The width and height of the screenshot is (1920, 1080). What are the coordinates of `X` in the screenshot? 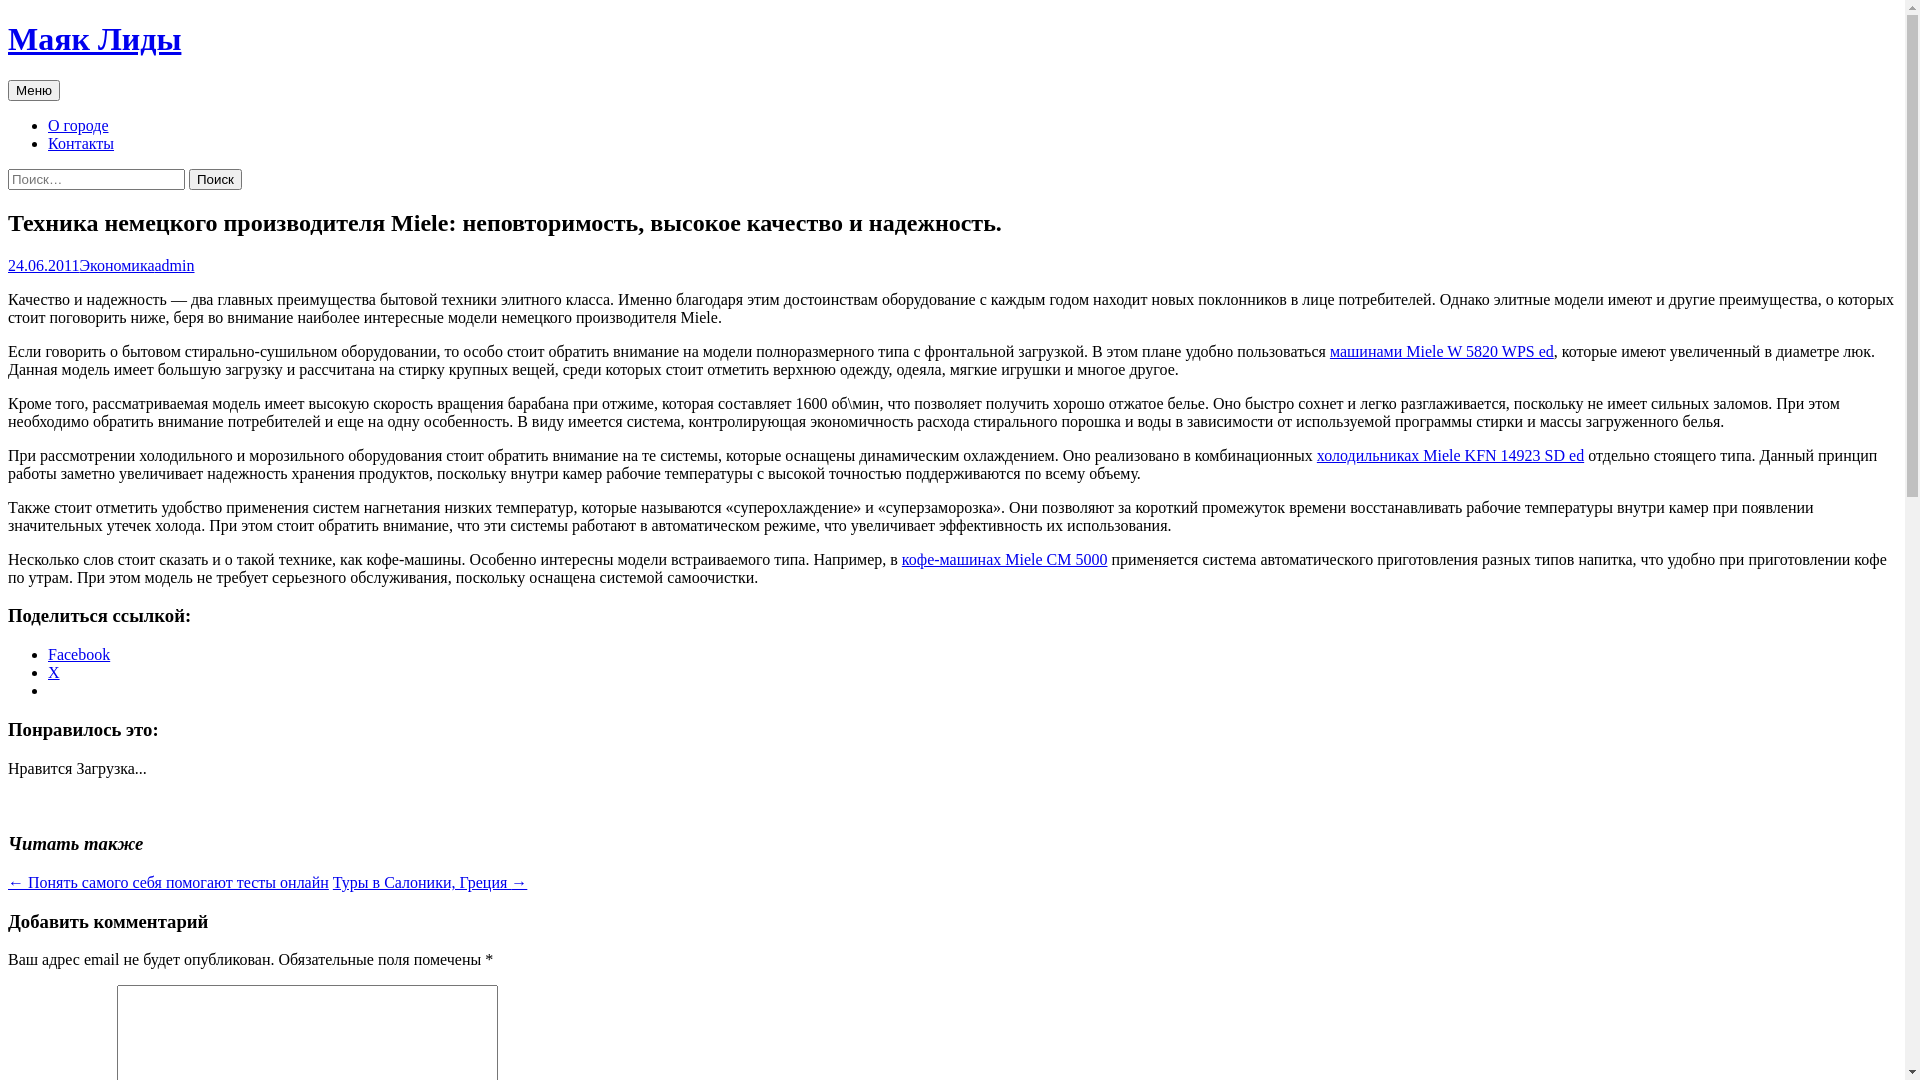 It's located at (54, 672).